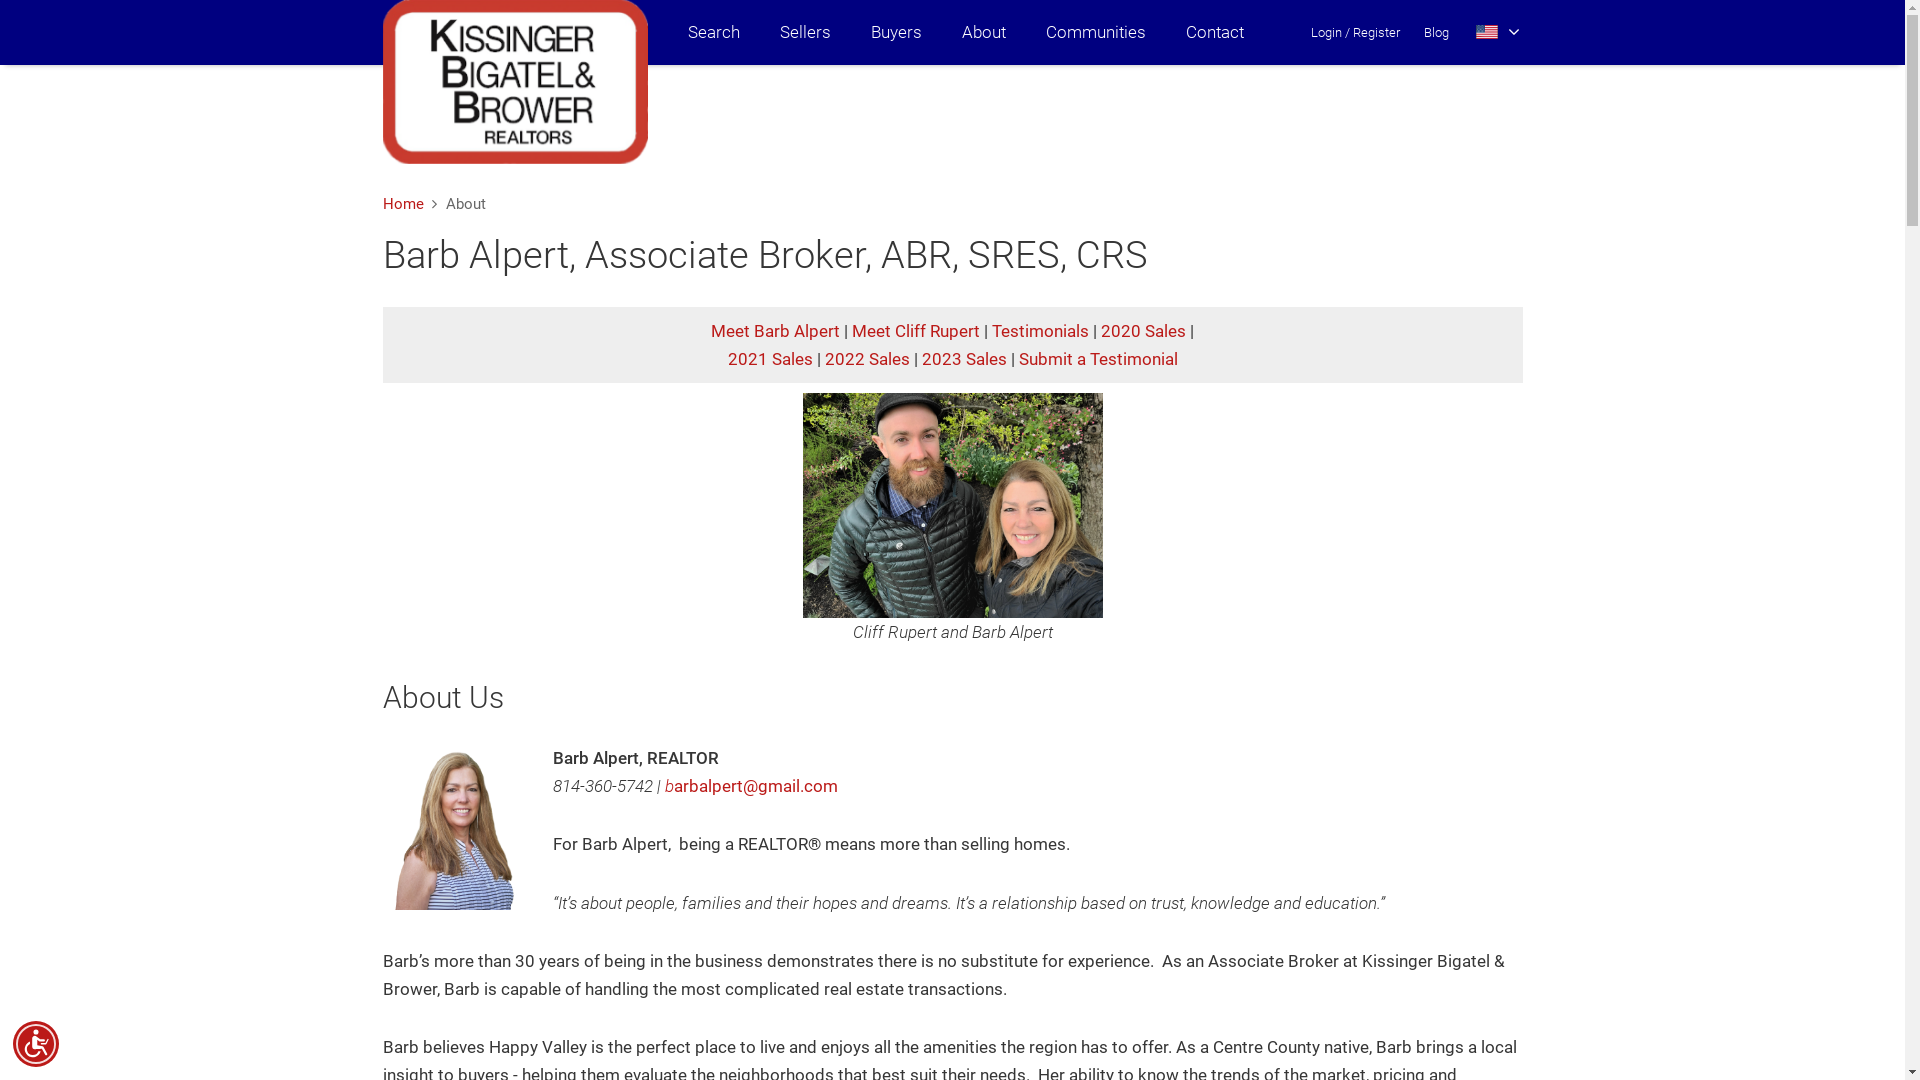  What do you see at coordinates (714, 32) in the screenshot?
I see `Search` at bounding box center [714, 32].